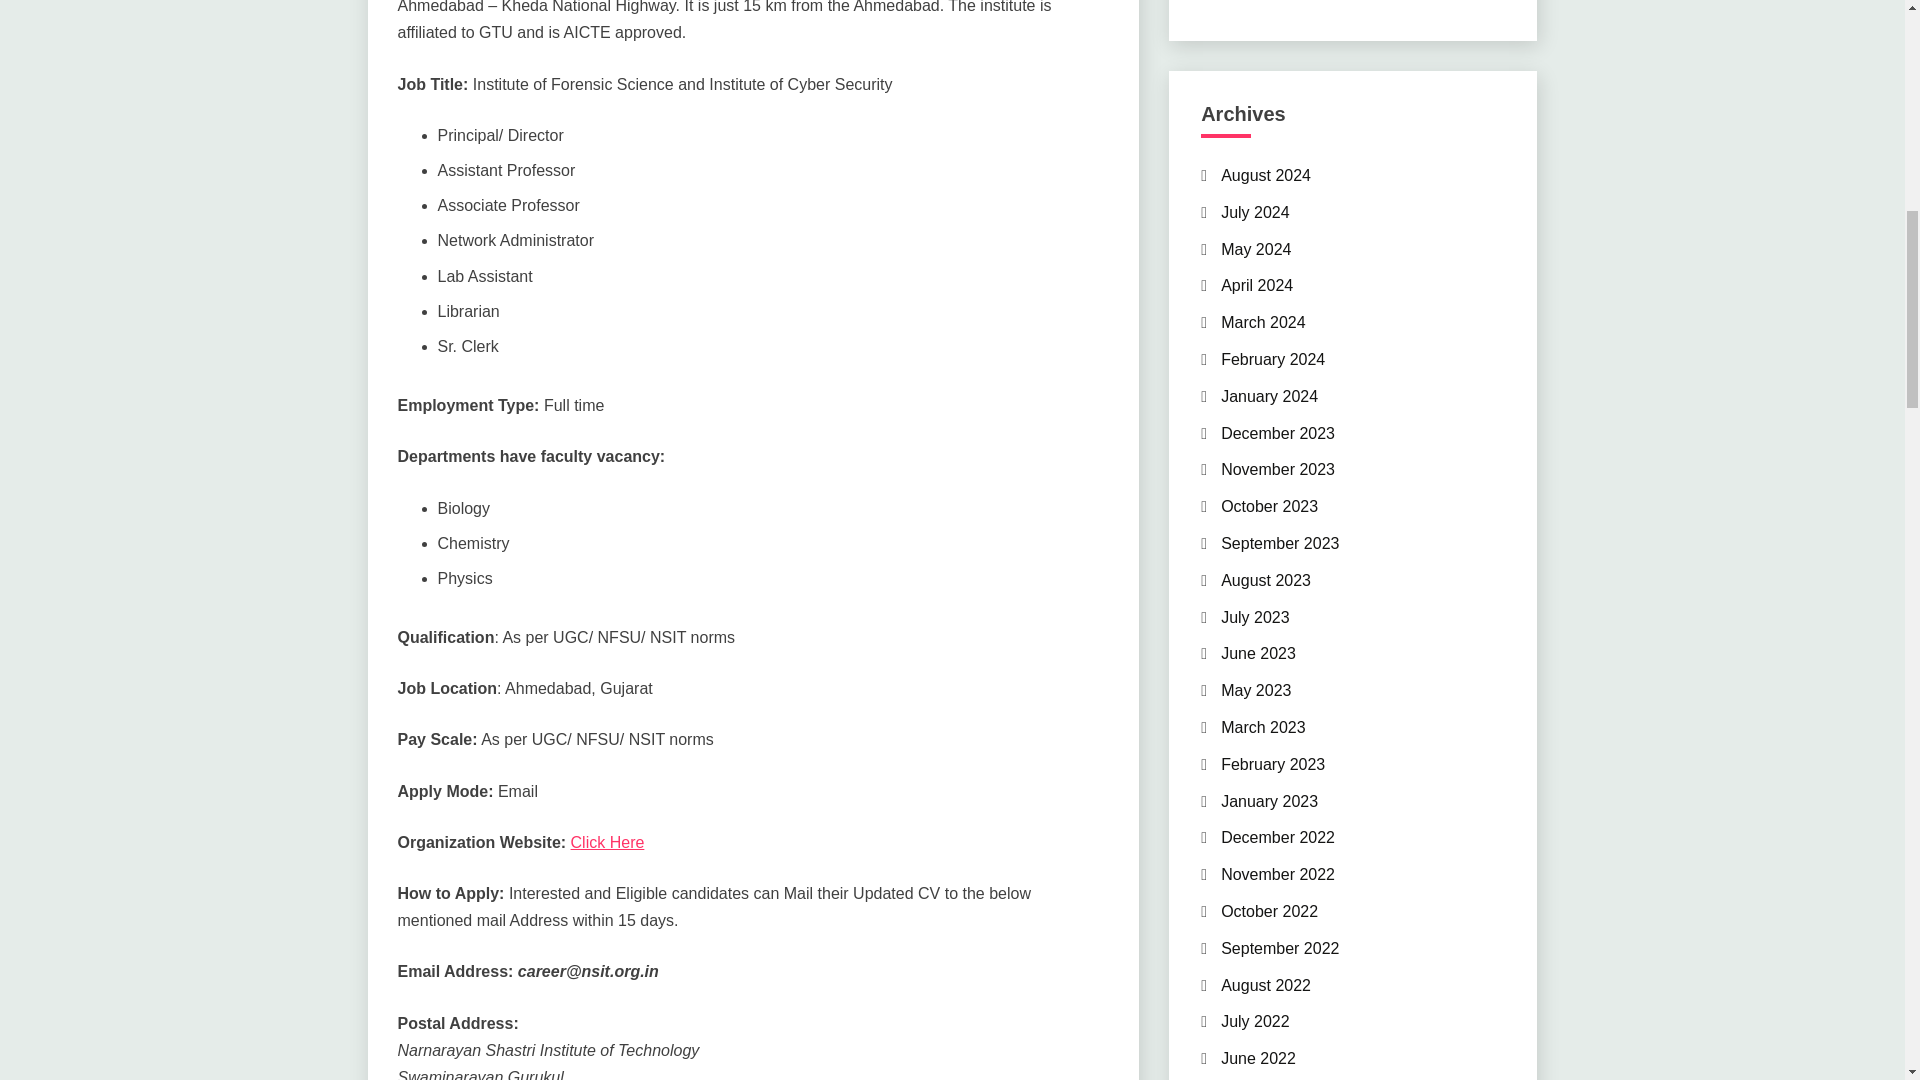 The height and width of the screenshot is (1080, 1920). Describe the element at coordinates (608, 842) in the screenshot. I see `Click Here` at that location.